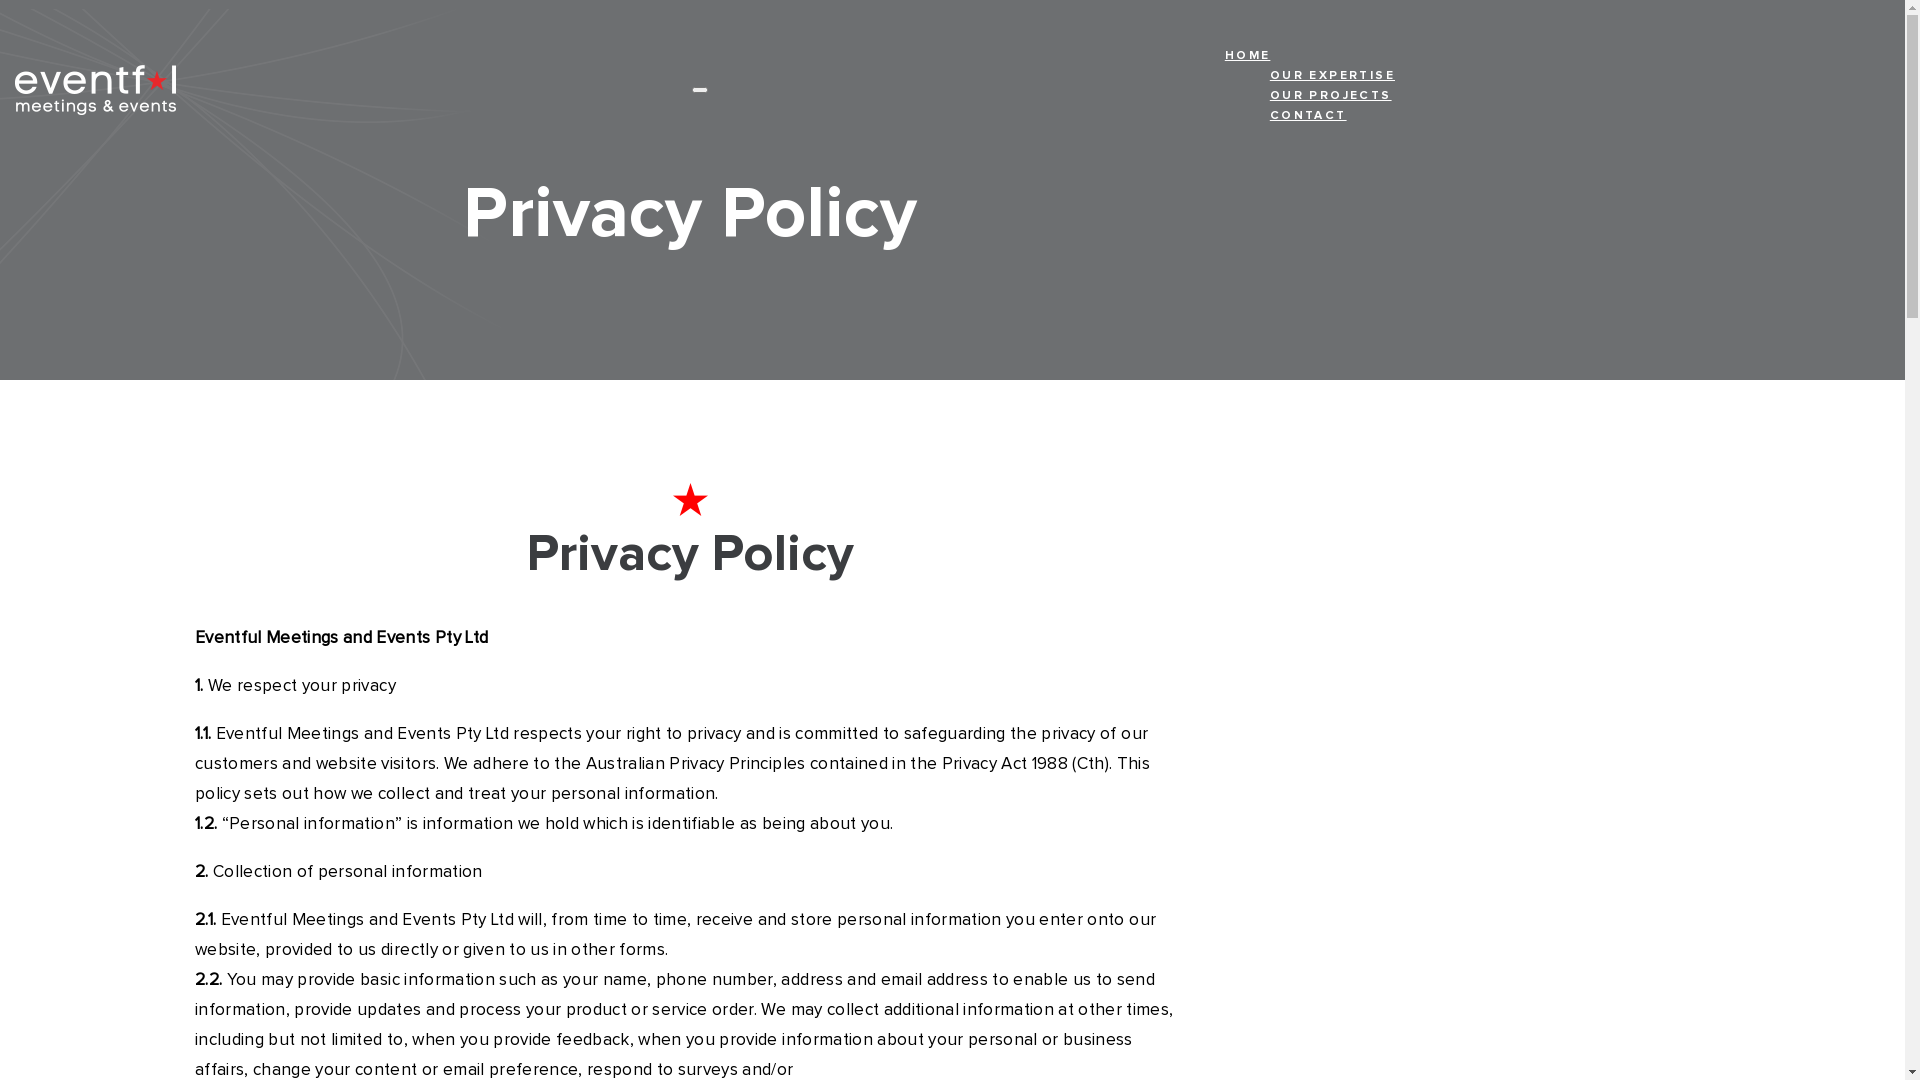 Image resolution: width=1920 pixels, height=1080 pixels. Describe the element at coordinates (1332, 100) in the screenshot. I see `OUR PROJECTS` at that location.